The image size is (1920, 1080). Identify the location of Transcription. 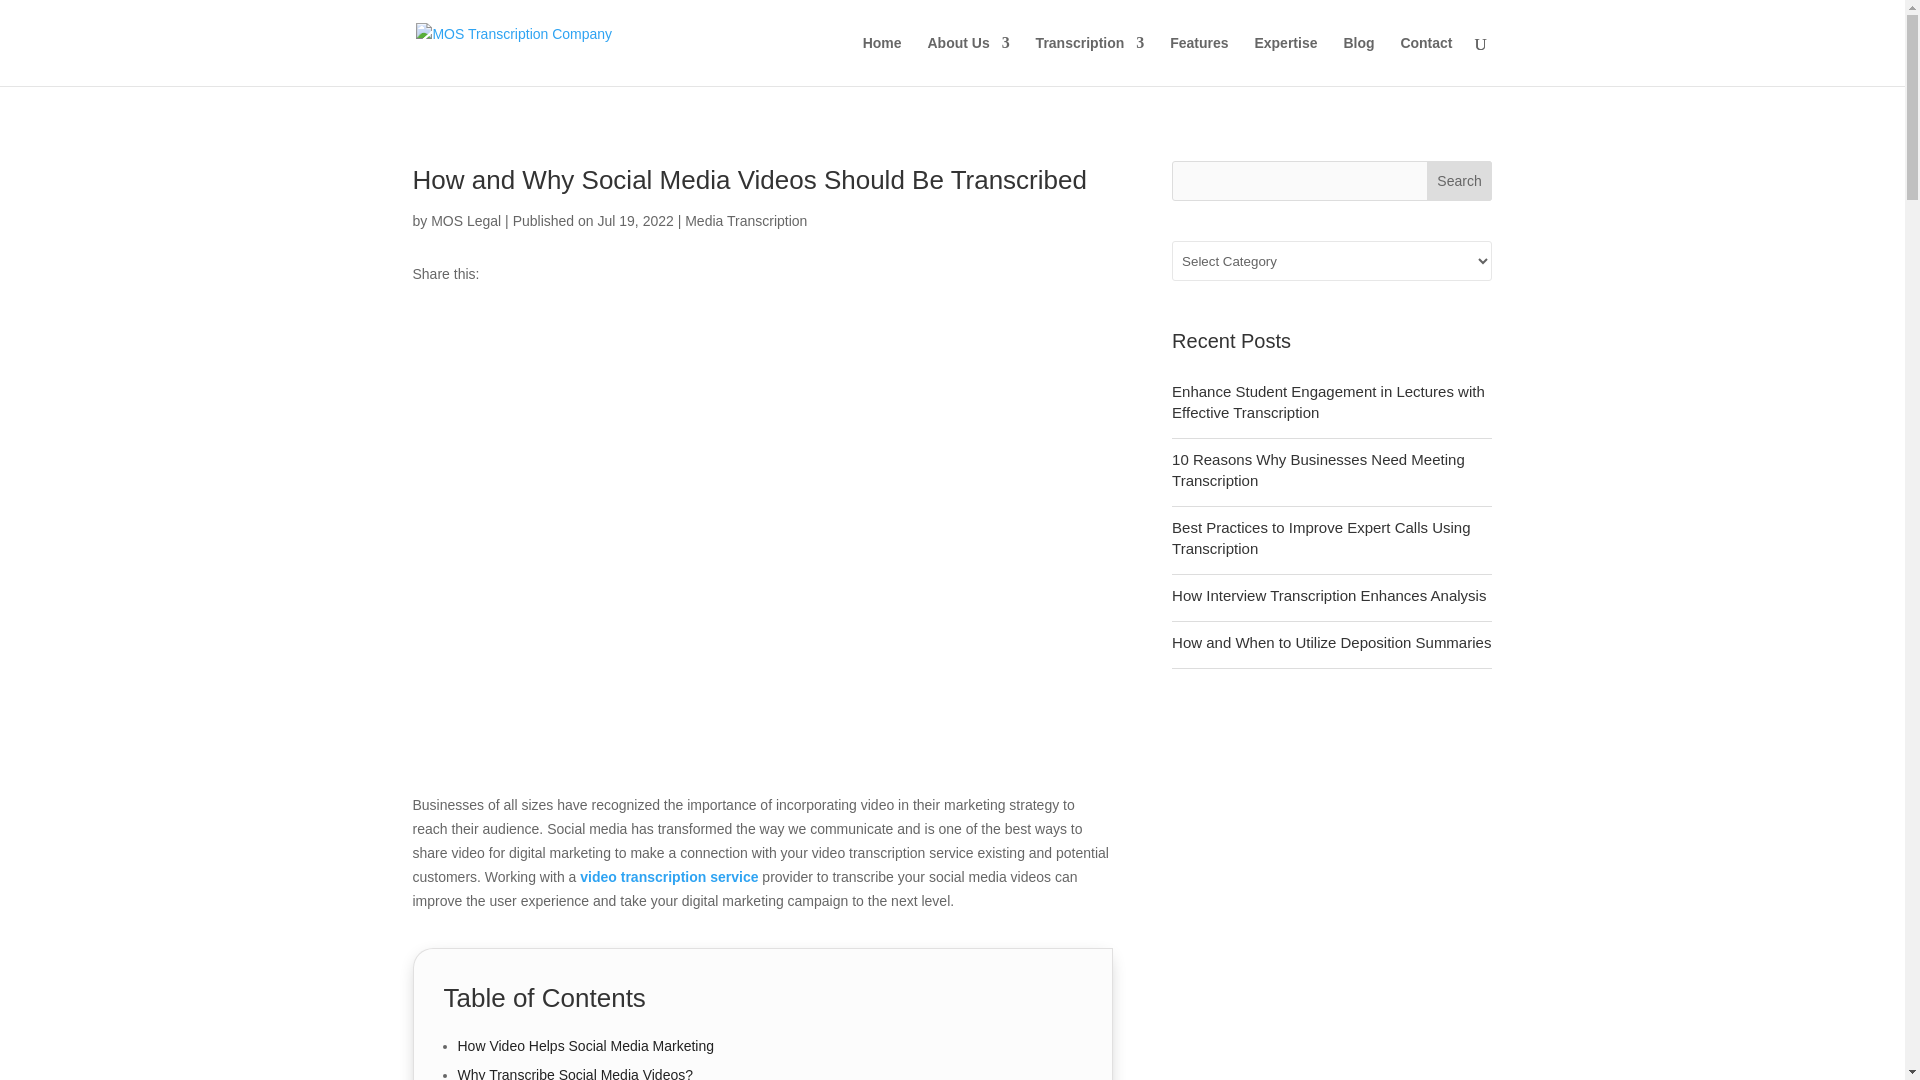
(1090, 60).